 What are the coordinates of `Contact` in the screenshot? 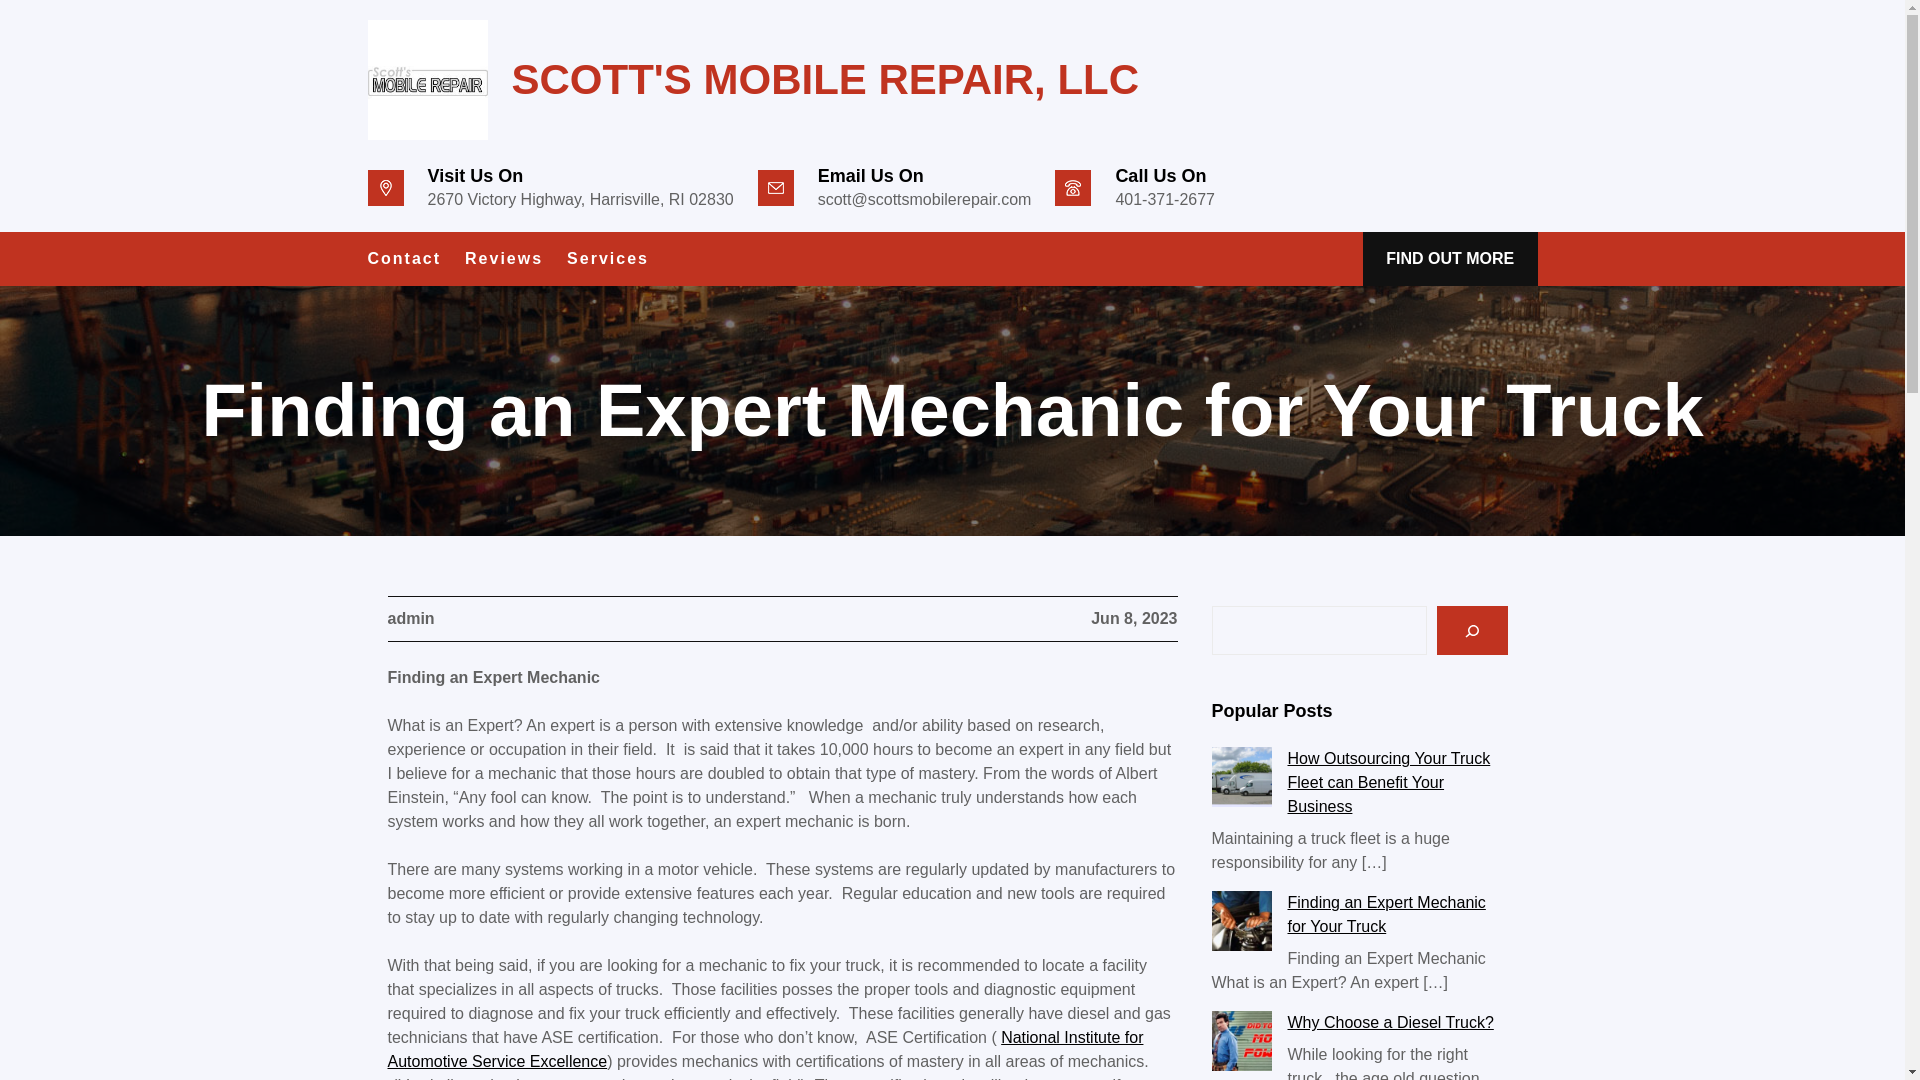 It's located at (404, 259).